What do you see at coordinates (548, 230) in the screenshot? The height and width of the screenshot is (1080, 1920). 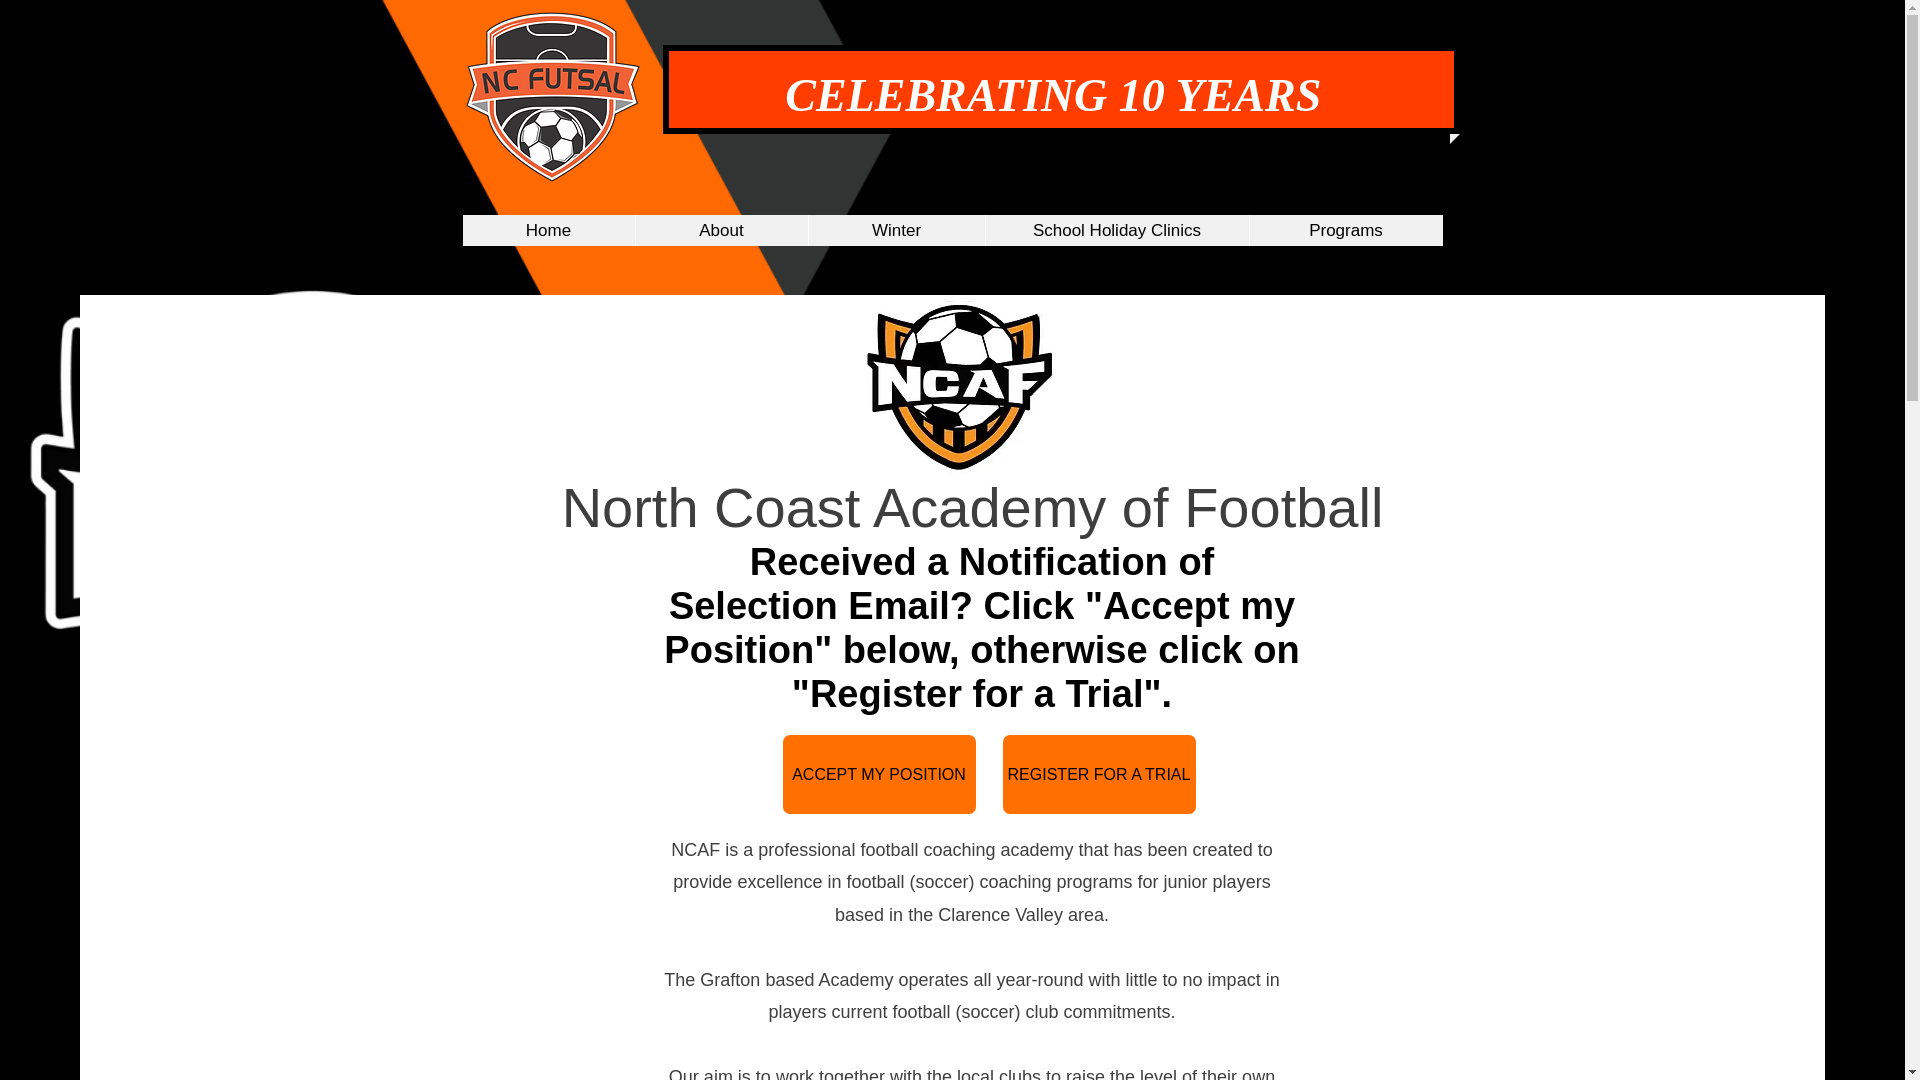 I see `Home` at bounding box center [548, 230].